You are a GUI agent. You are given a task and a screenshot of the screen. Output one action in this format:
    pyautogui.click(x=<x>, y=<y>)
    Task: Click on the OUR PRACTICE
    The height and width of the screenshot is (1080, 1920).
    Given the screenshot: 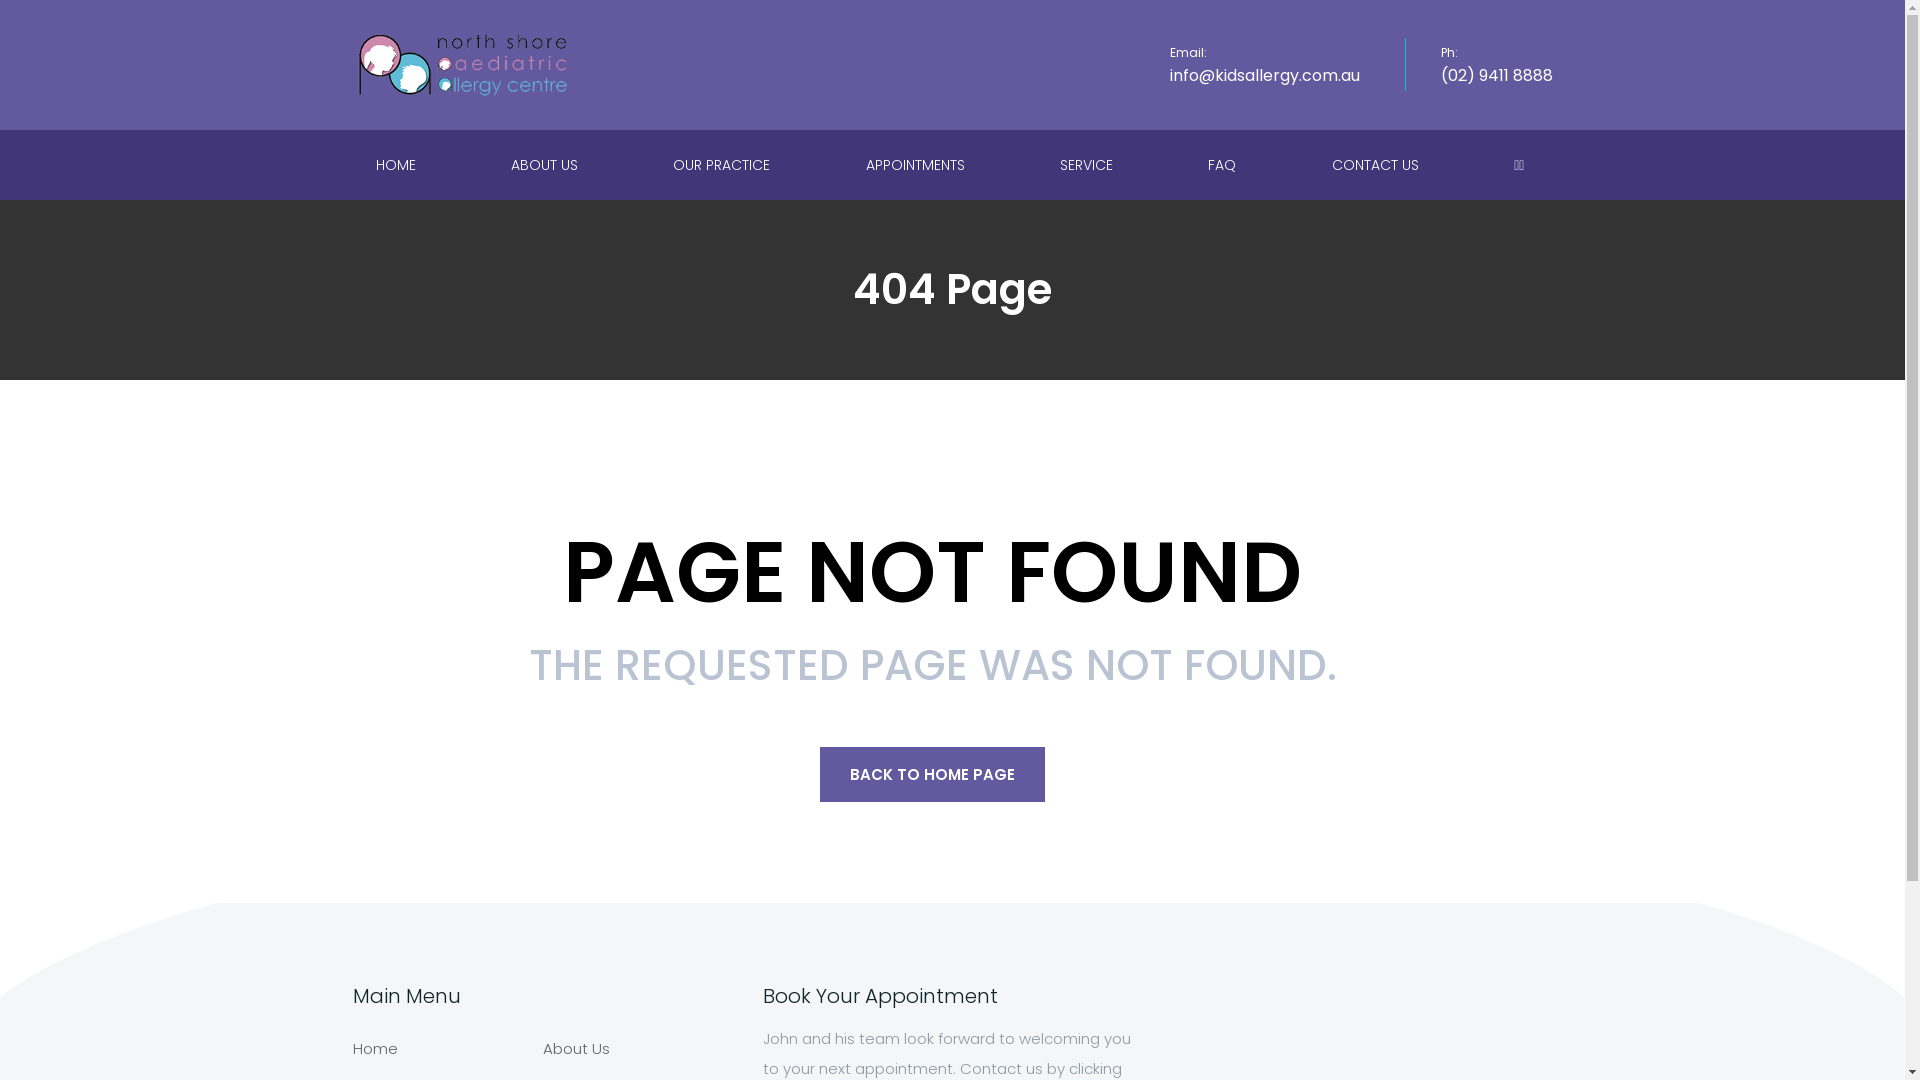 What is the action you would take?
    pyautogui.click(x=724, y=165)
    